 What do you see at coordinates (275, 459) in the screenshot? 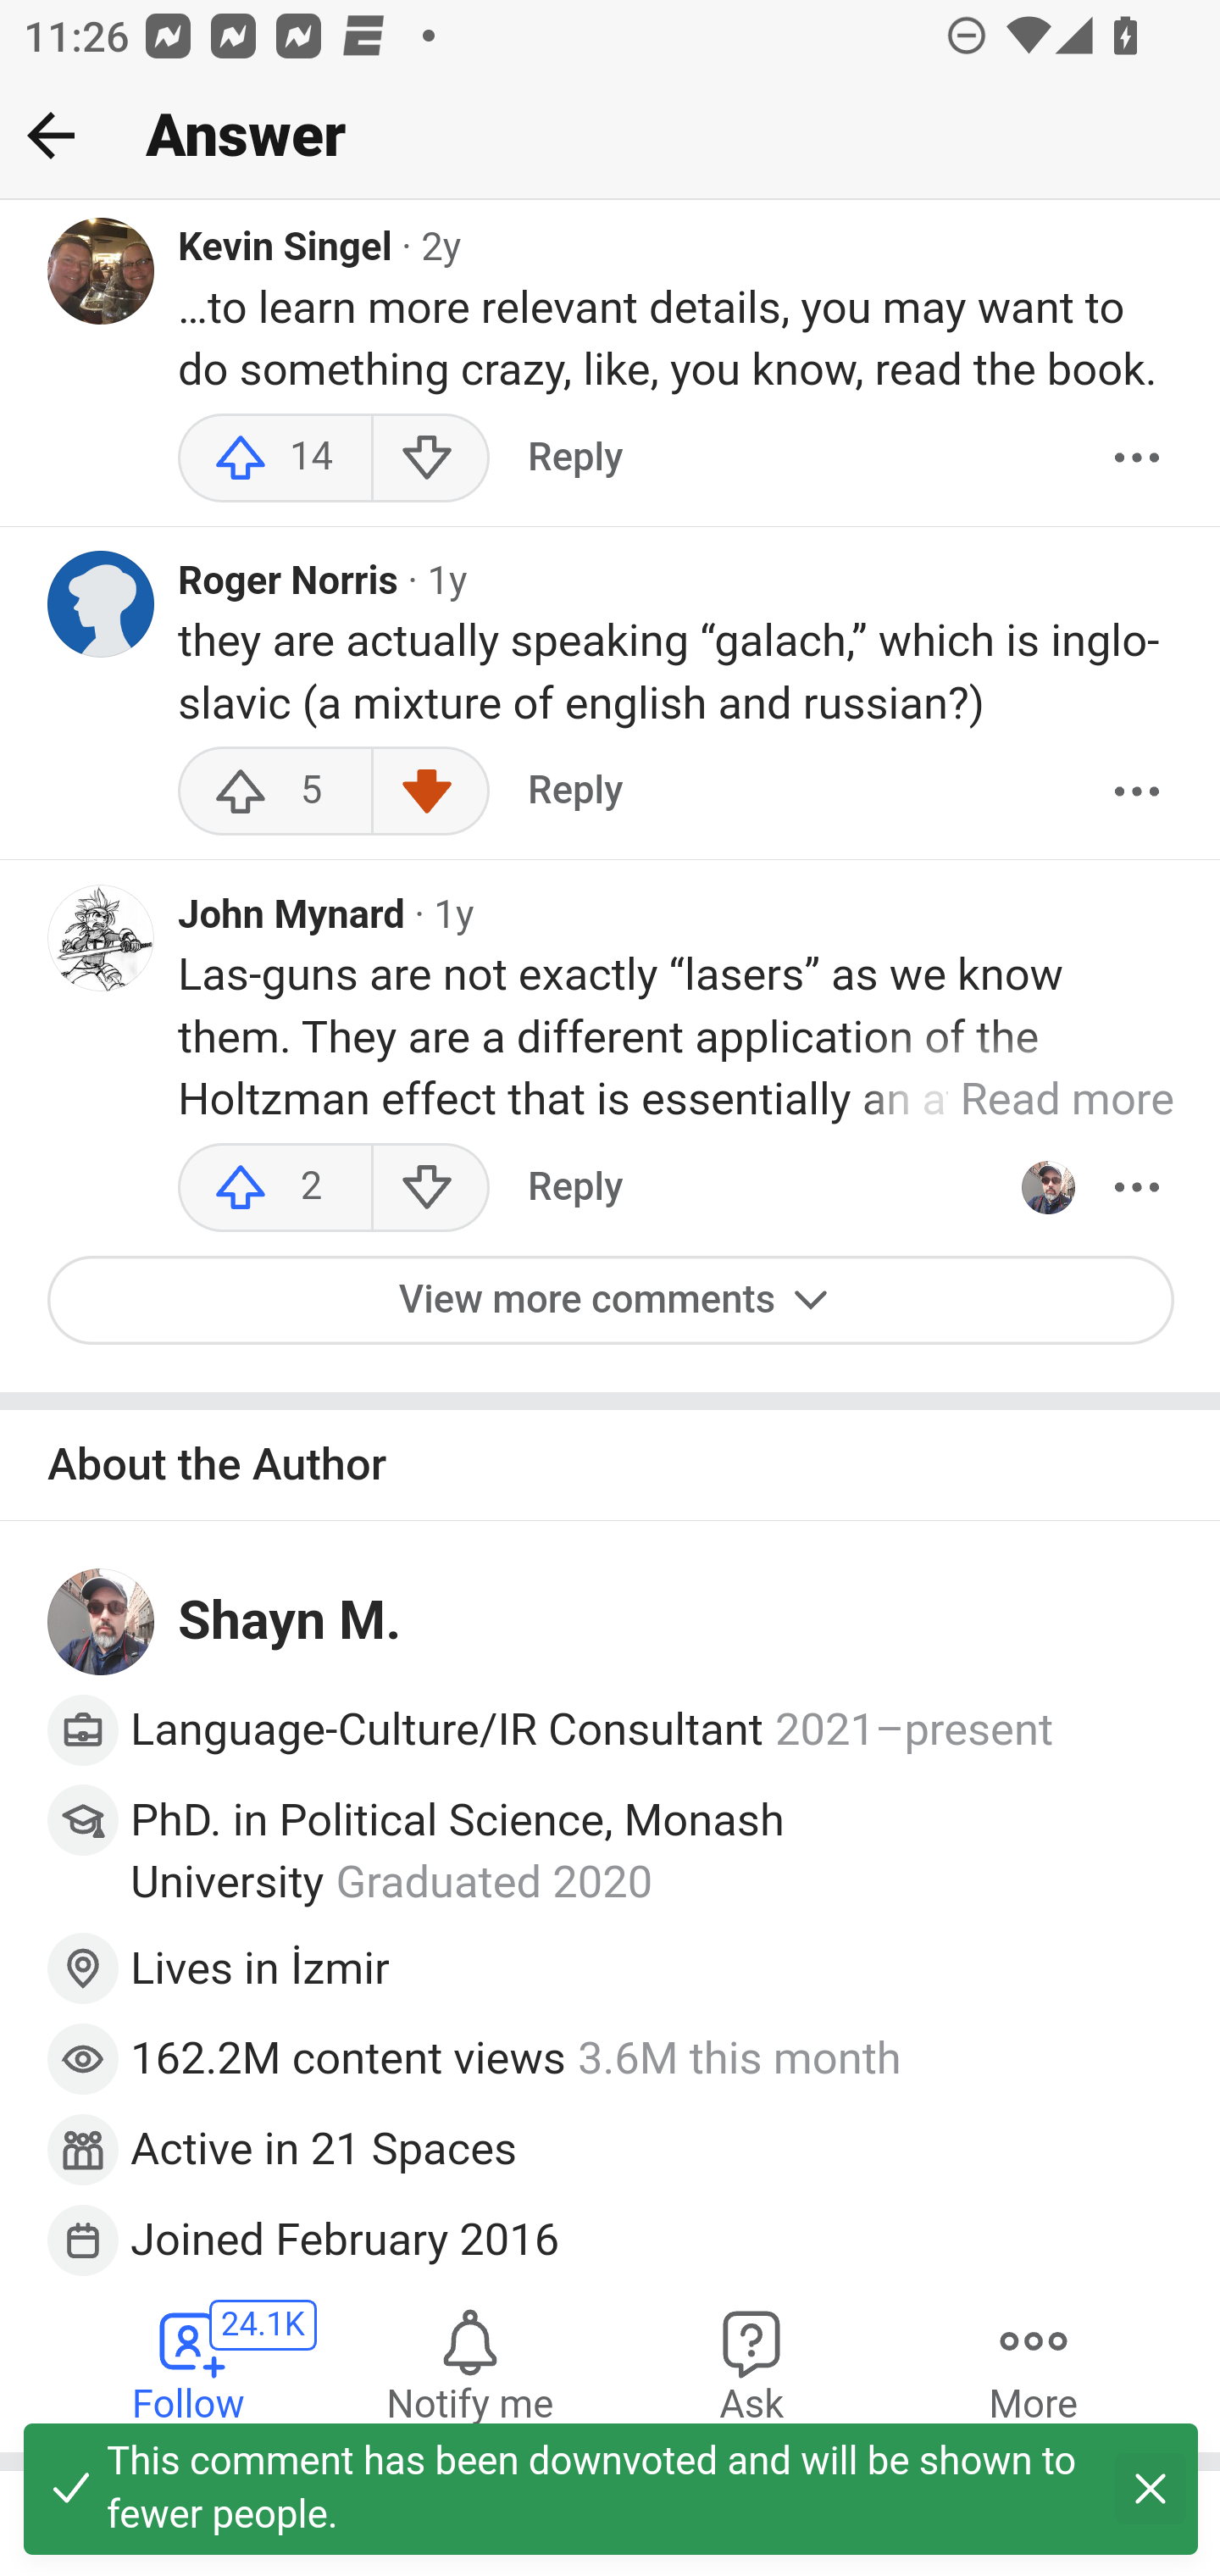
I see `14 upvotes` at bounding box center [275, 459].